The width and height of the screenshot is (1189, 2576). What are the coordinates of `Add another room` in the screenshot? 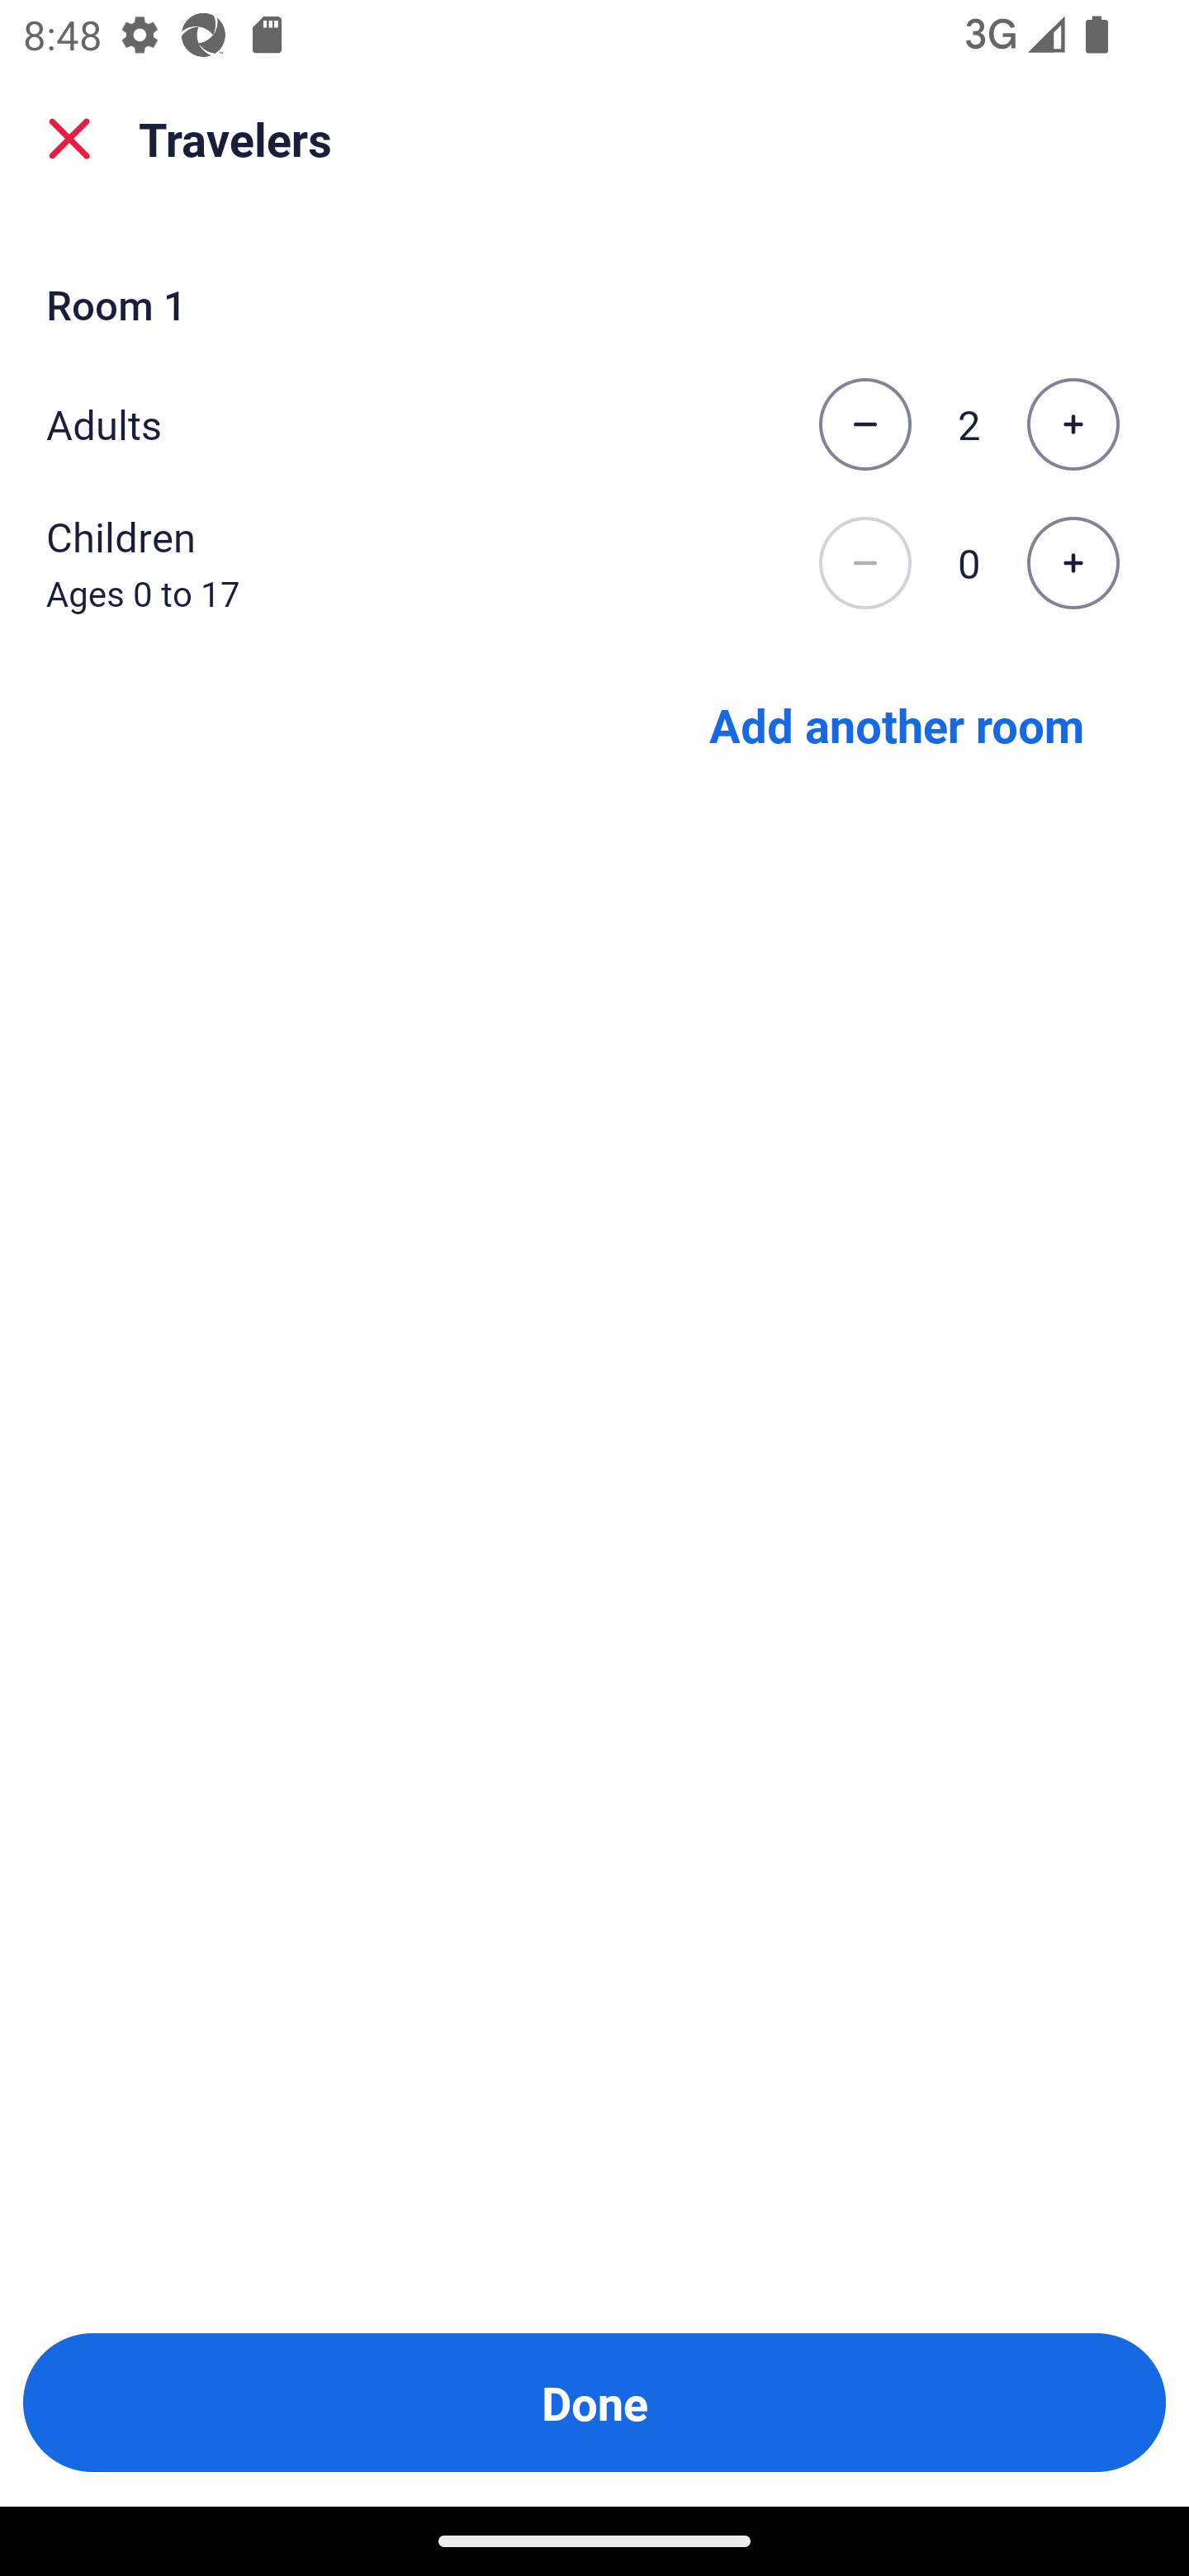 It's located at (897, 723).